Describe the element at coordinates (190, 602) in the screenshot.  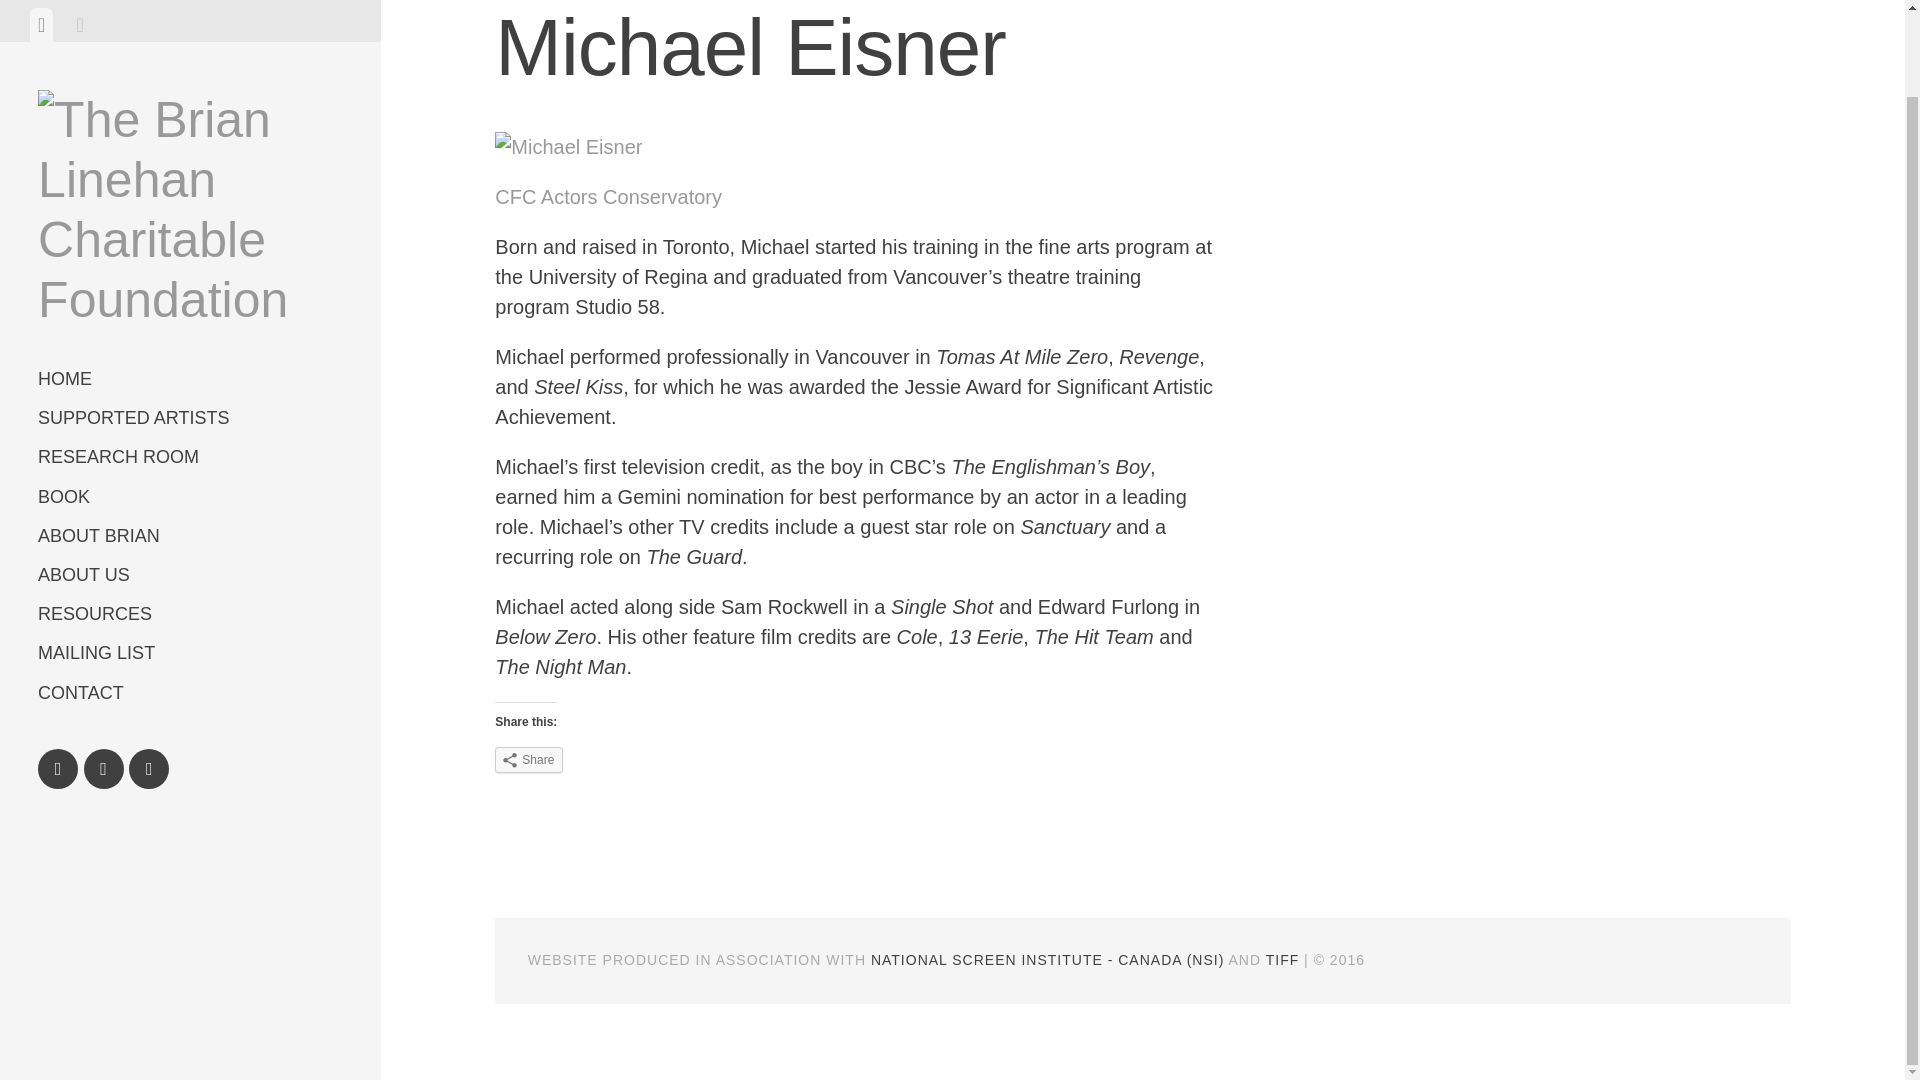
I see `CONTACT` at that location.